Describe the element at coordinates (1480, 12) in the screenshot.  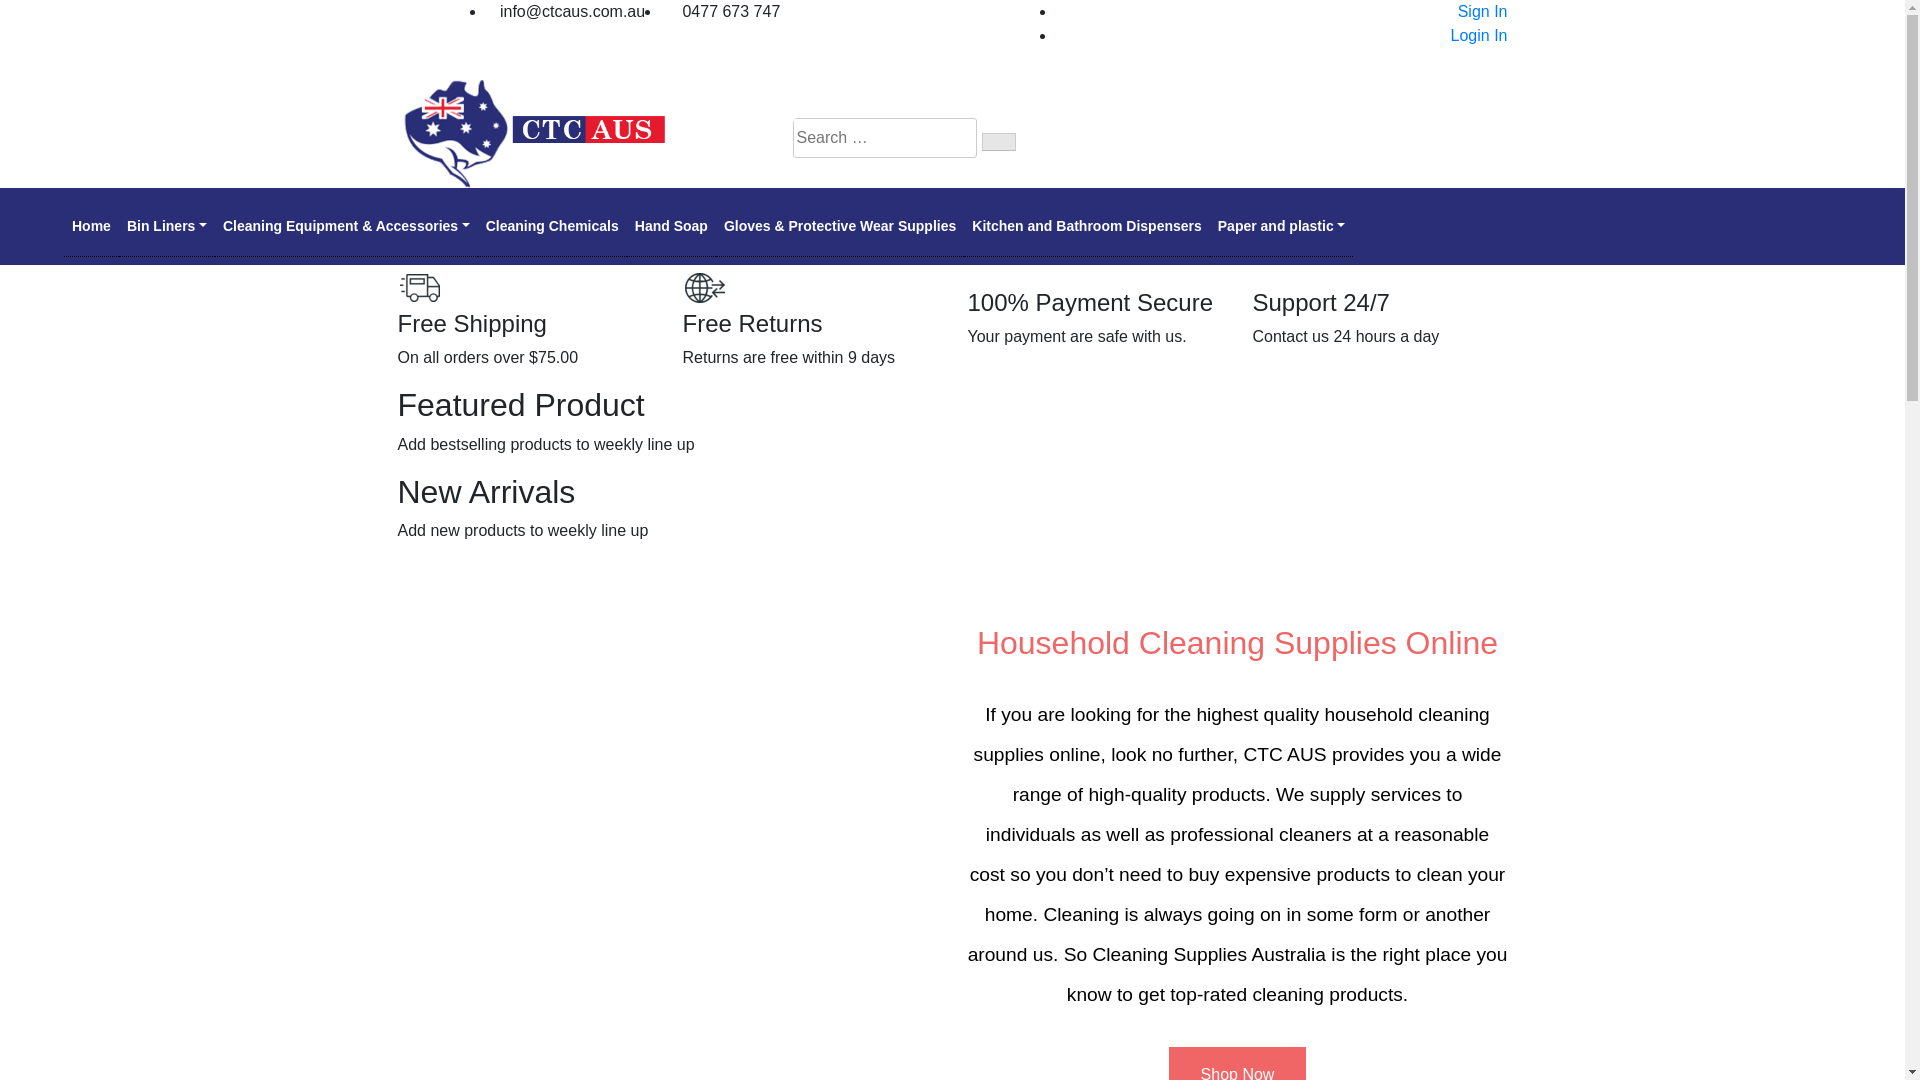
I see `Sign In` at that location.